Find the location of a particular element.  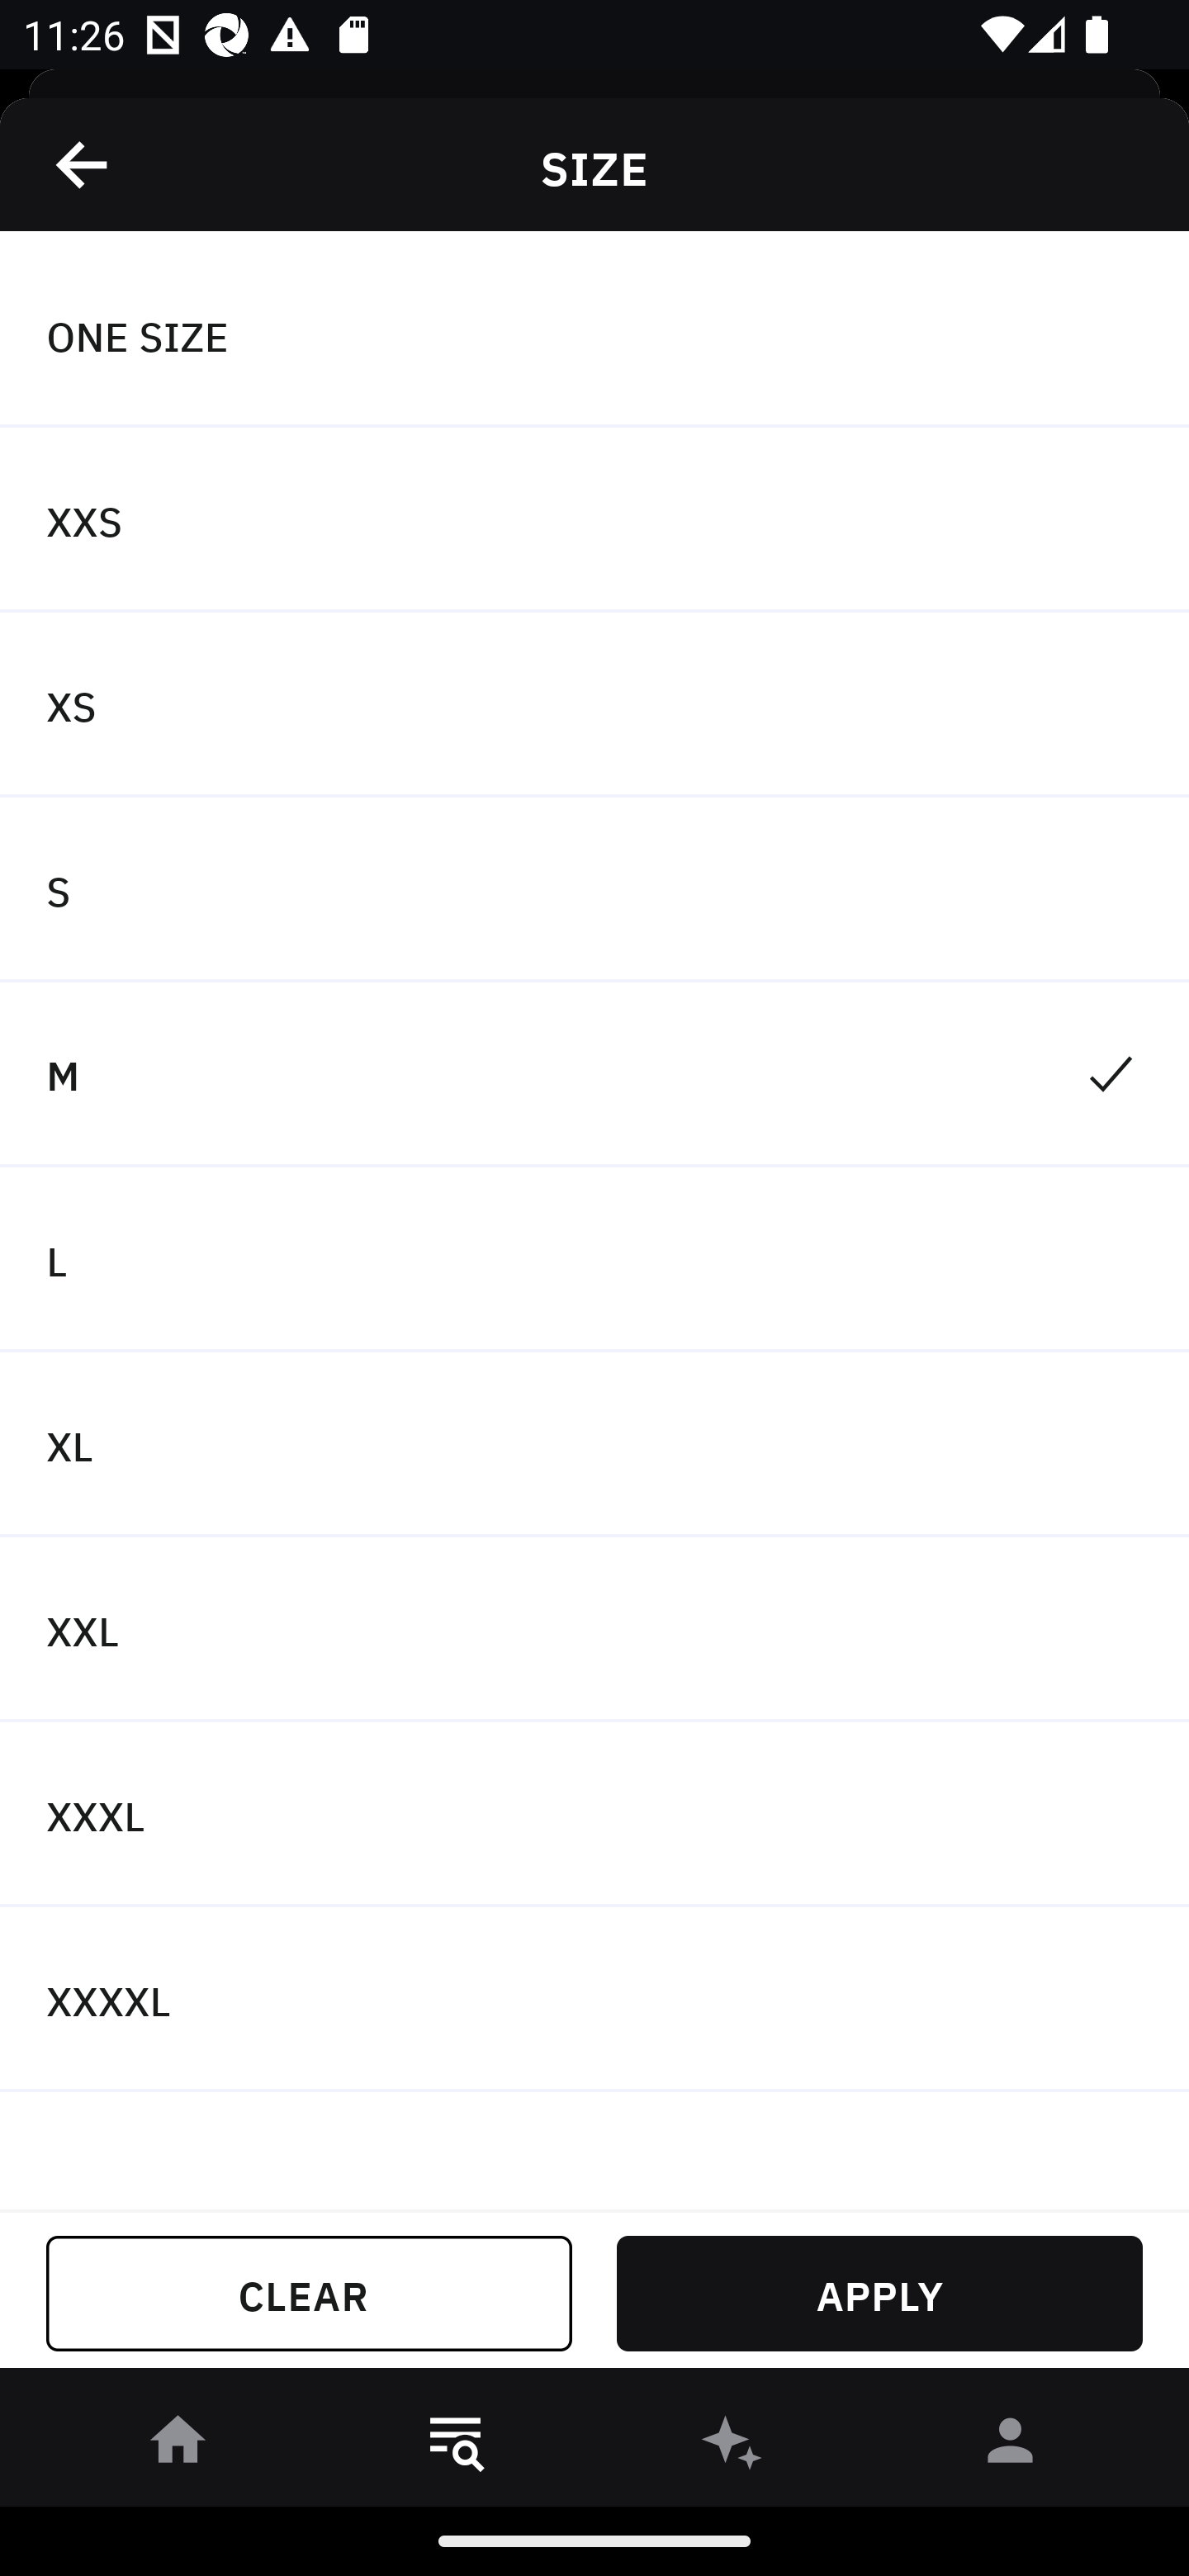

󱎸 is located at coordinates (456, 2446).